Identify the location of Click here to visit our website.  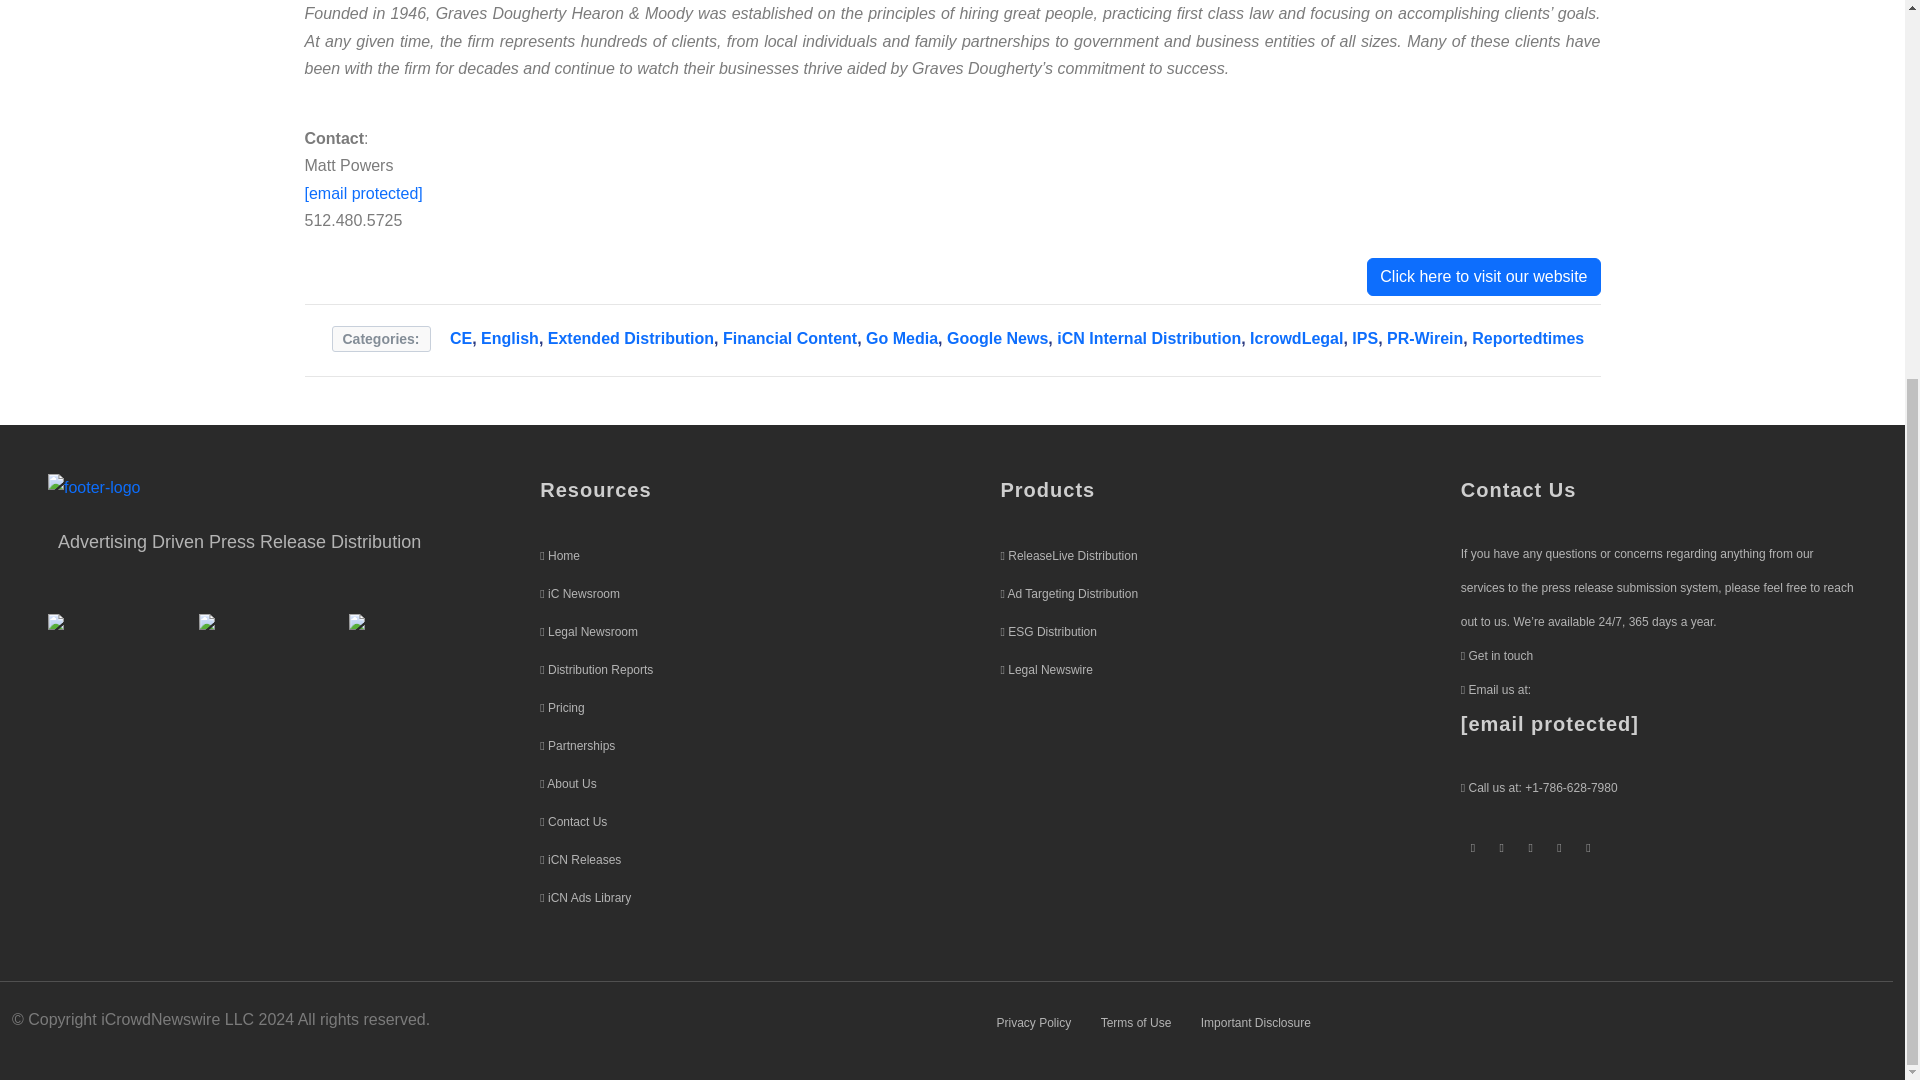
(1483, 276).